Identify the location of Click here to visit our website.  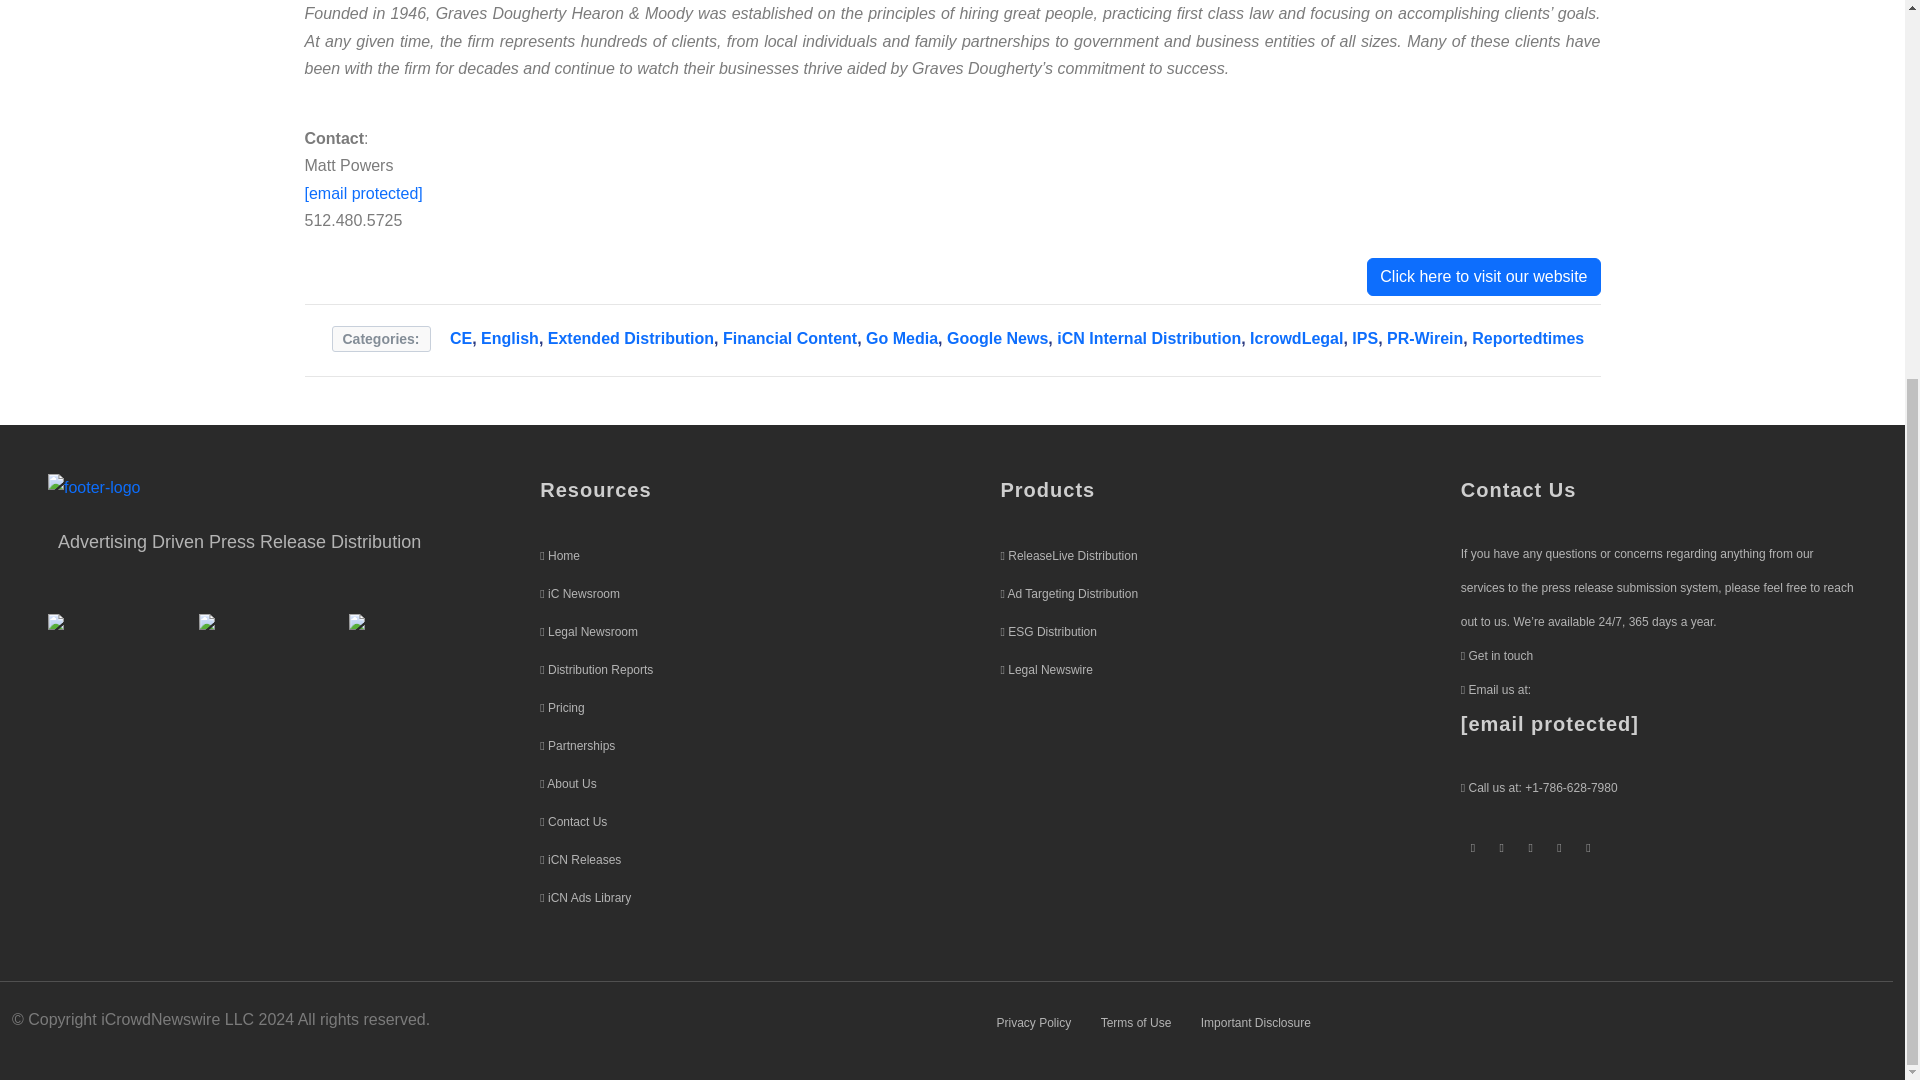
(1483, 276).